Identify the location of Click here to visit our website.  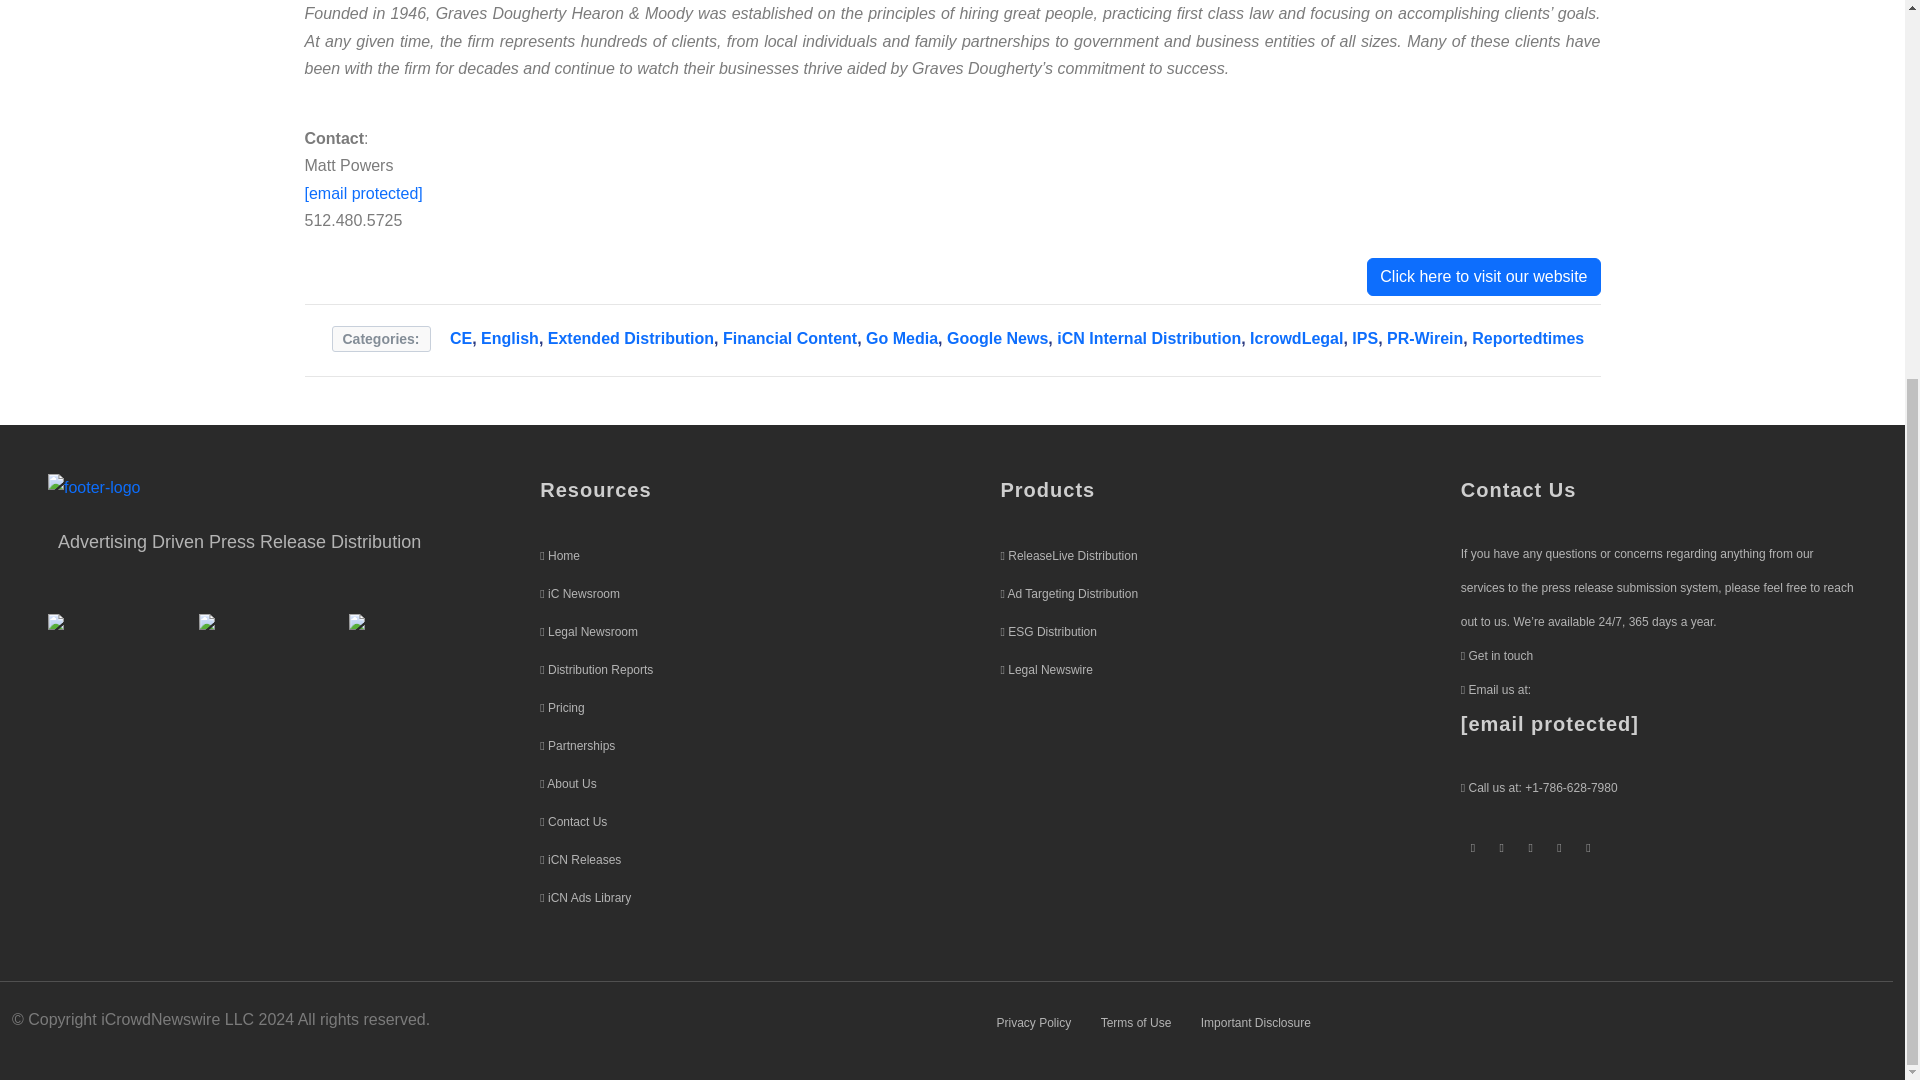
(1483, 276).